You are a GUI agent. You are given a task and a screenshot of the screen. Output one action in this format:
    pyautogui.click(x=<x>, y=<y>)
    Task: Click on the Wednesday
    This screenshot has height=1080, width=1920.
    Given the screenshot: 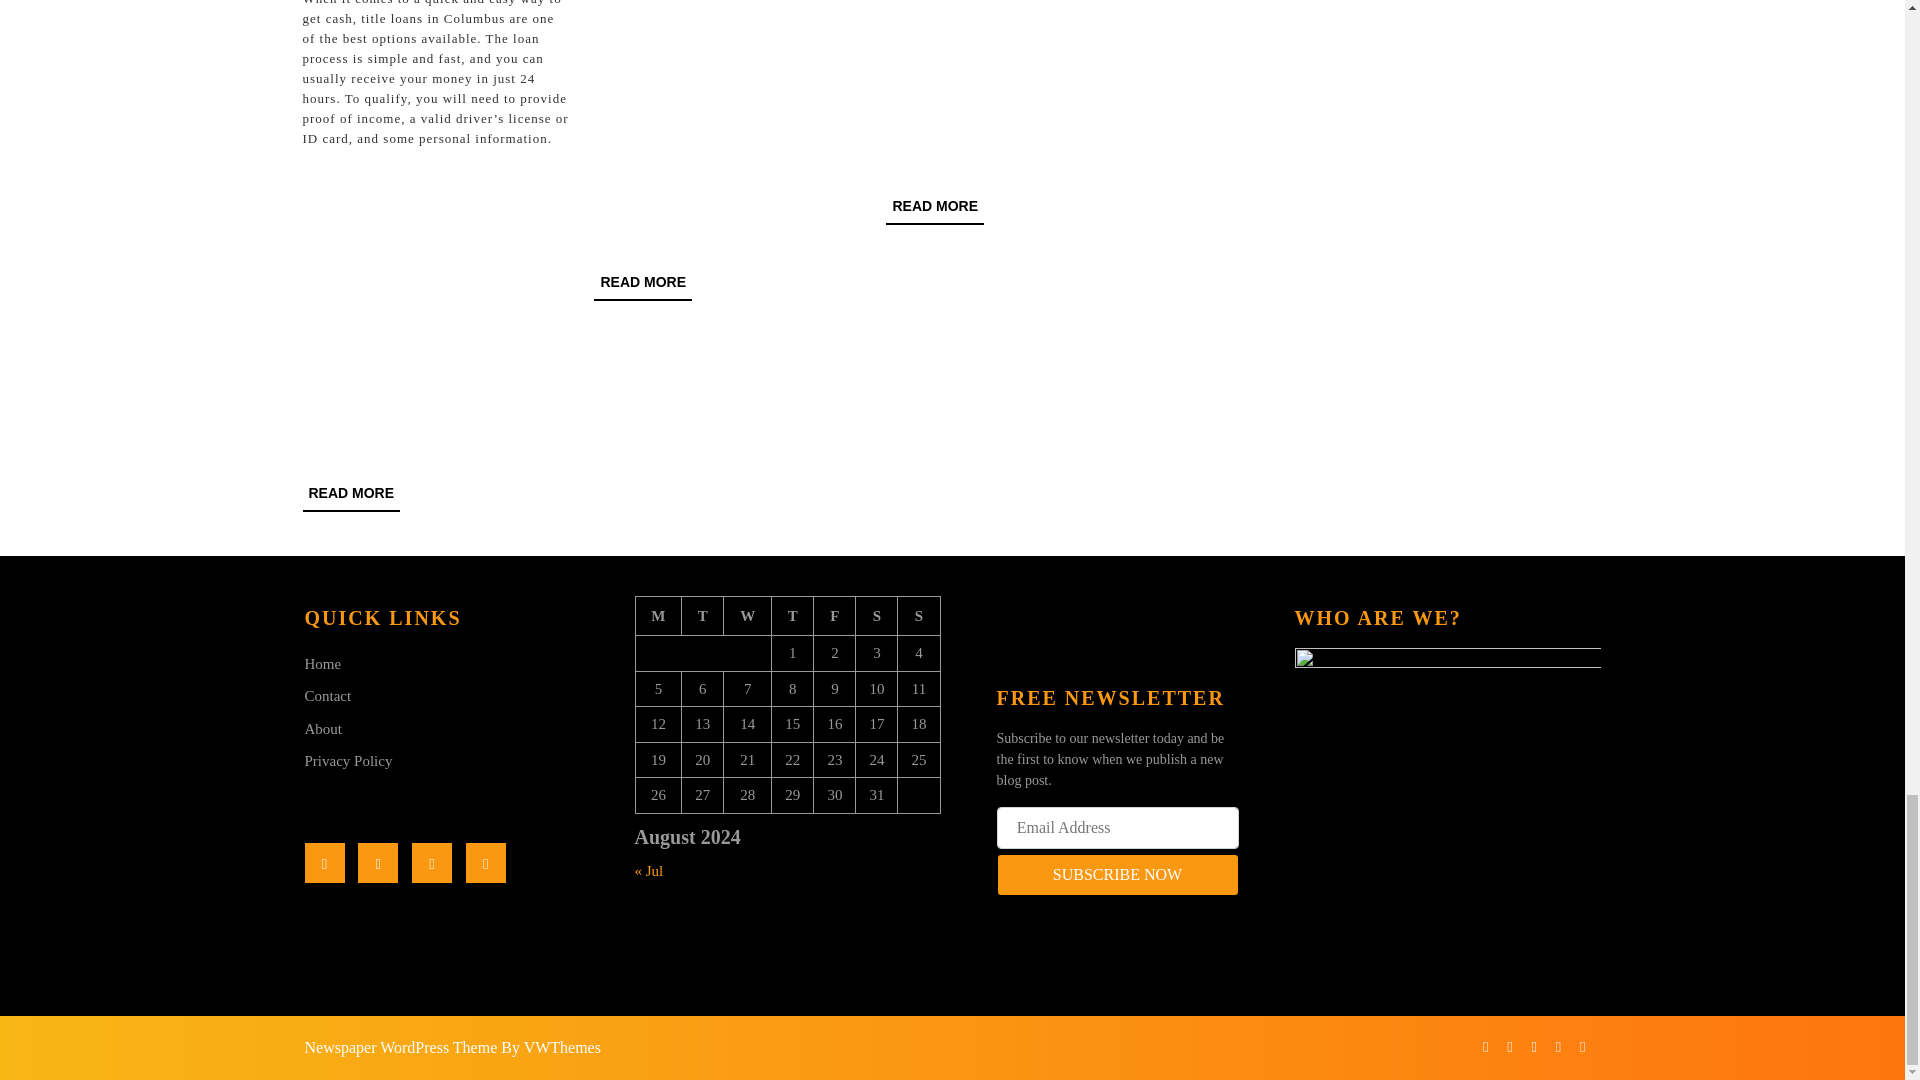 What is the action you would take?
    pyautogui.click(x=658, y=616)
    